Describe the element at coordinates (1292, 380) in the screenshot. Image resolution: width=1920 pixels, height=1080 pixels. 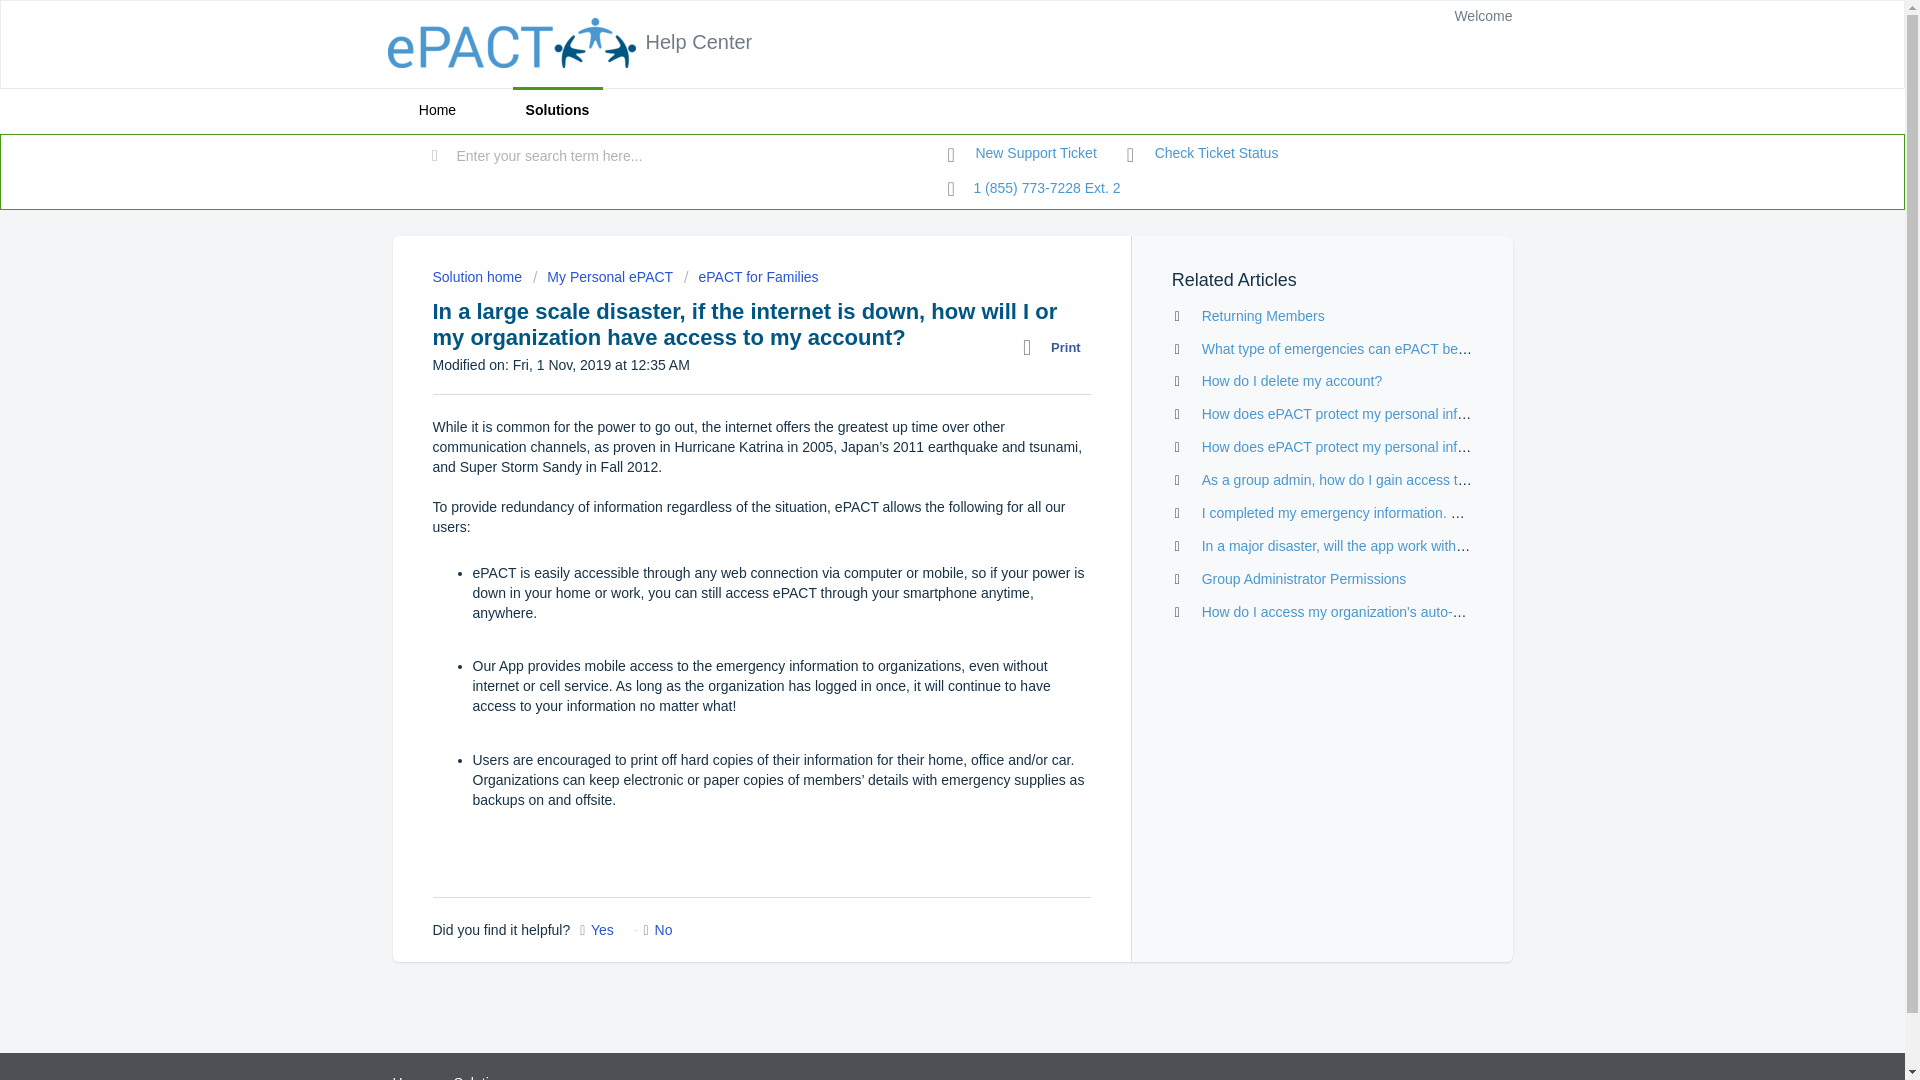
I see `How do I delete my account?` at that location.